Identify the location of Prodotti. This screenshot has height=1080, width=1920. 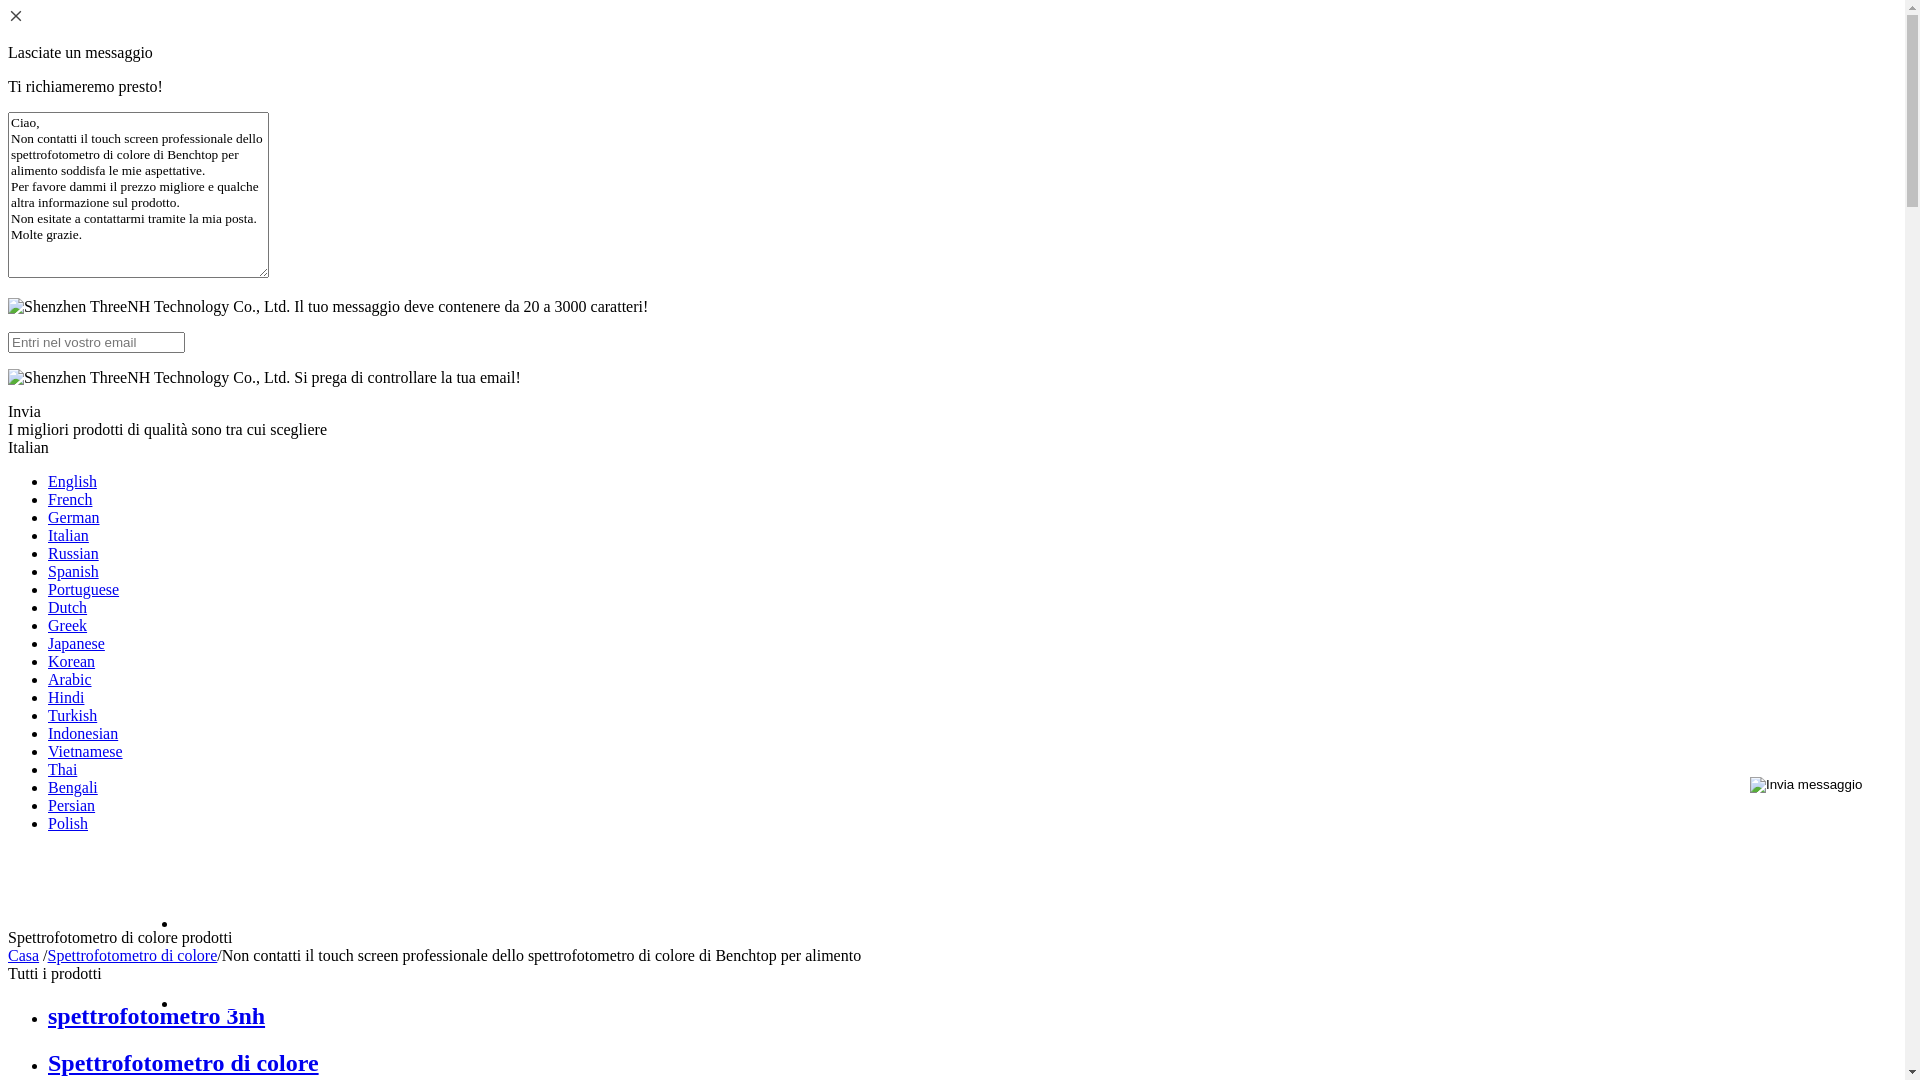
(1038, 670).